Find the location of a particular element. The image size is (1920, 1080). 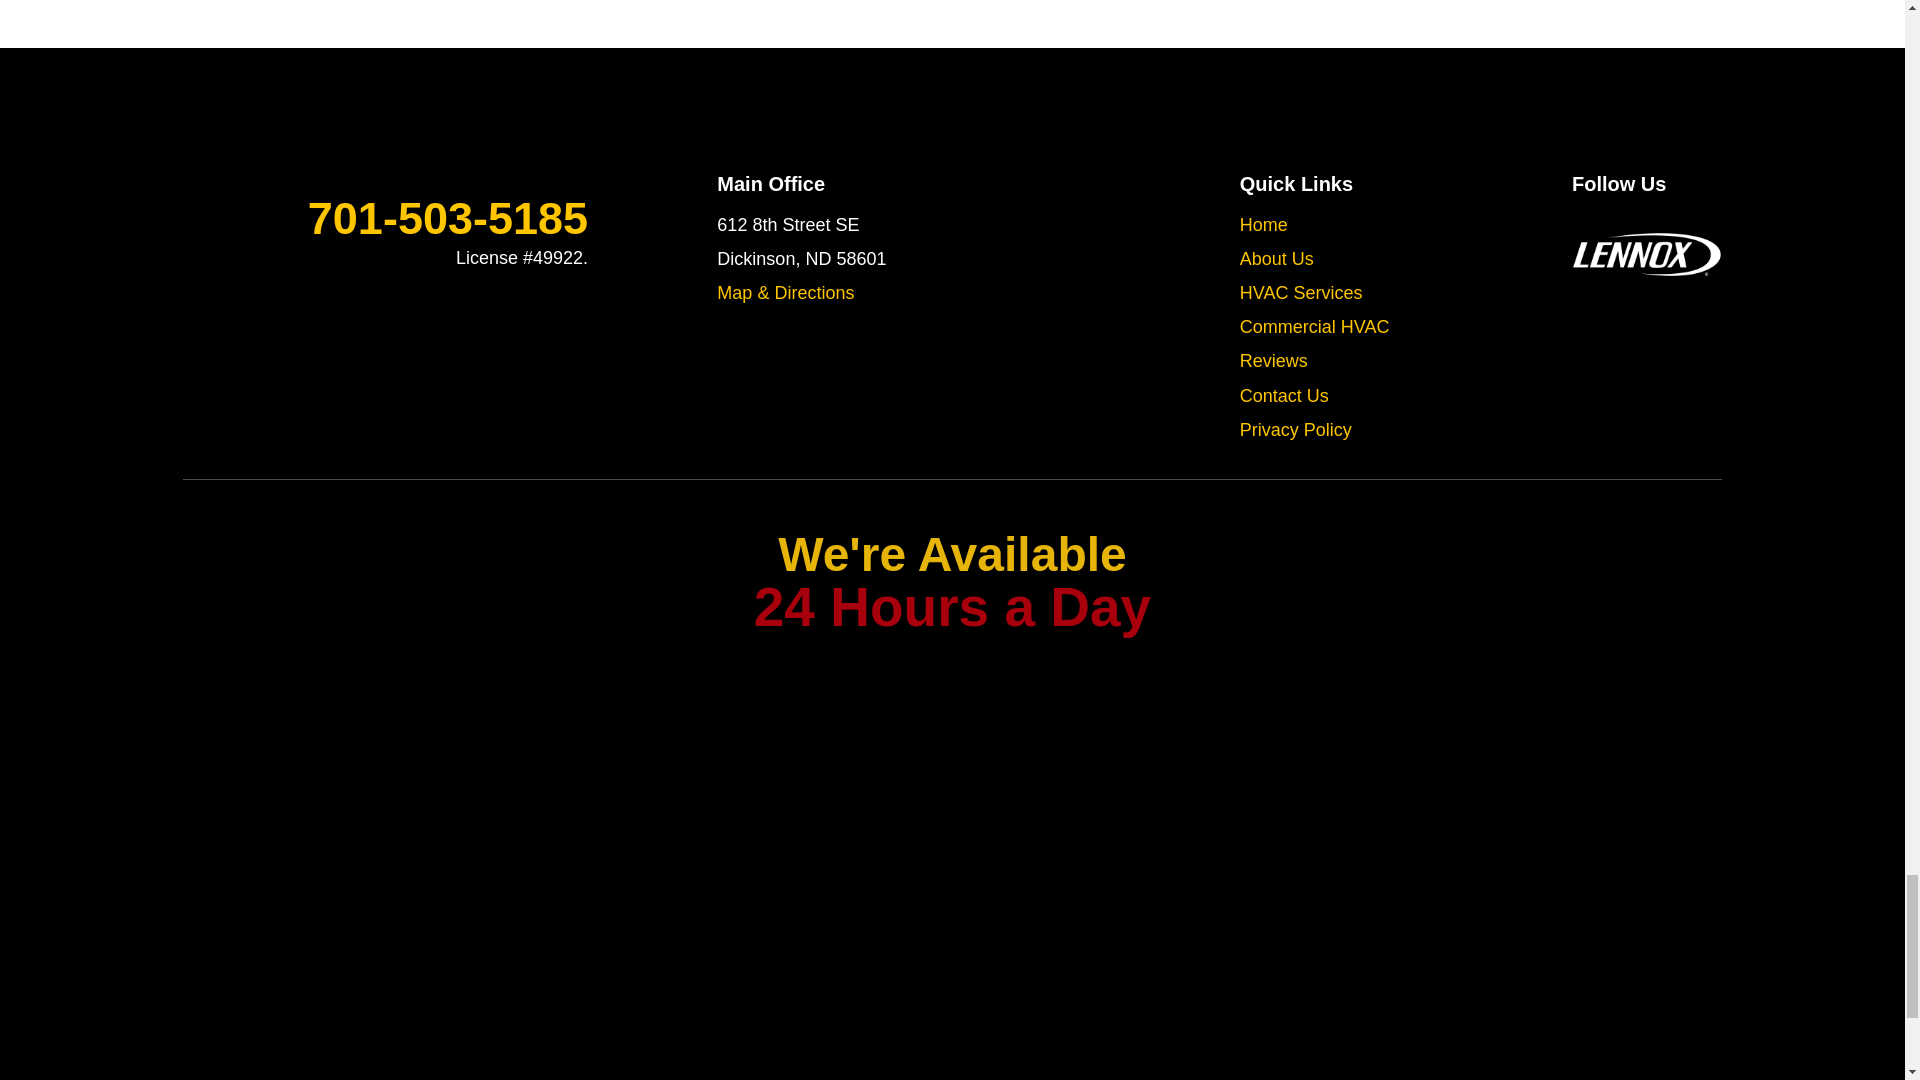

Commercial HVAC is located at coordinates (1315, 326).